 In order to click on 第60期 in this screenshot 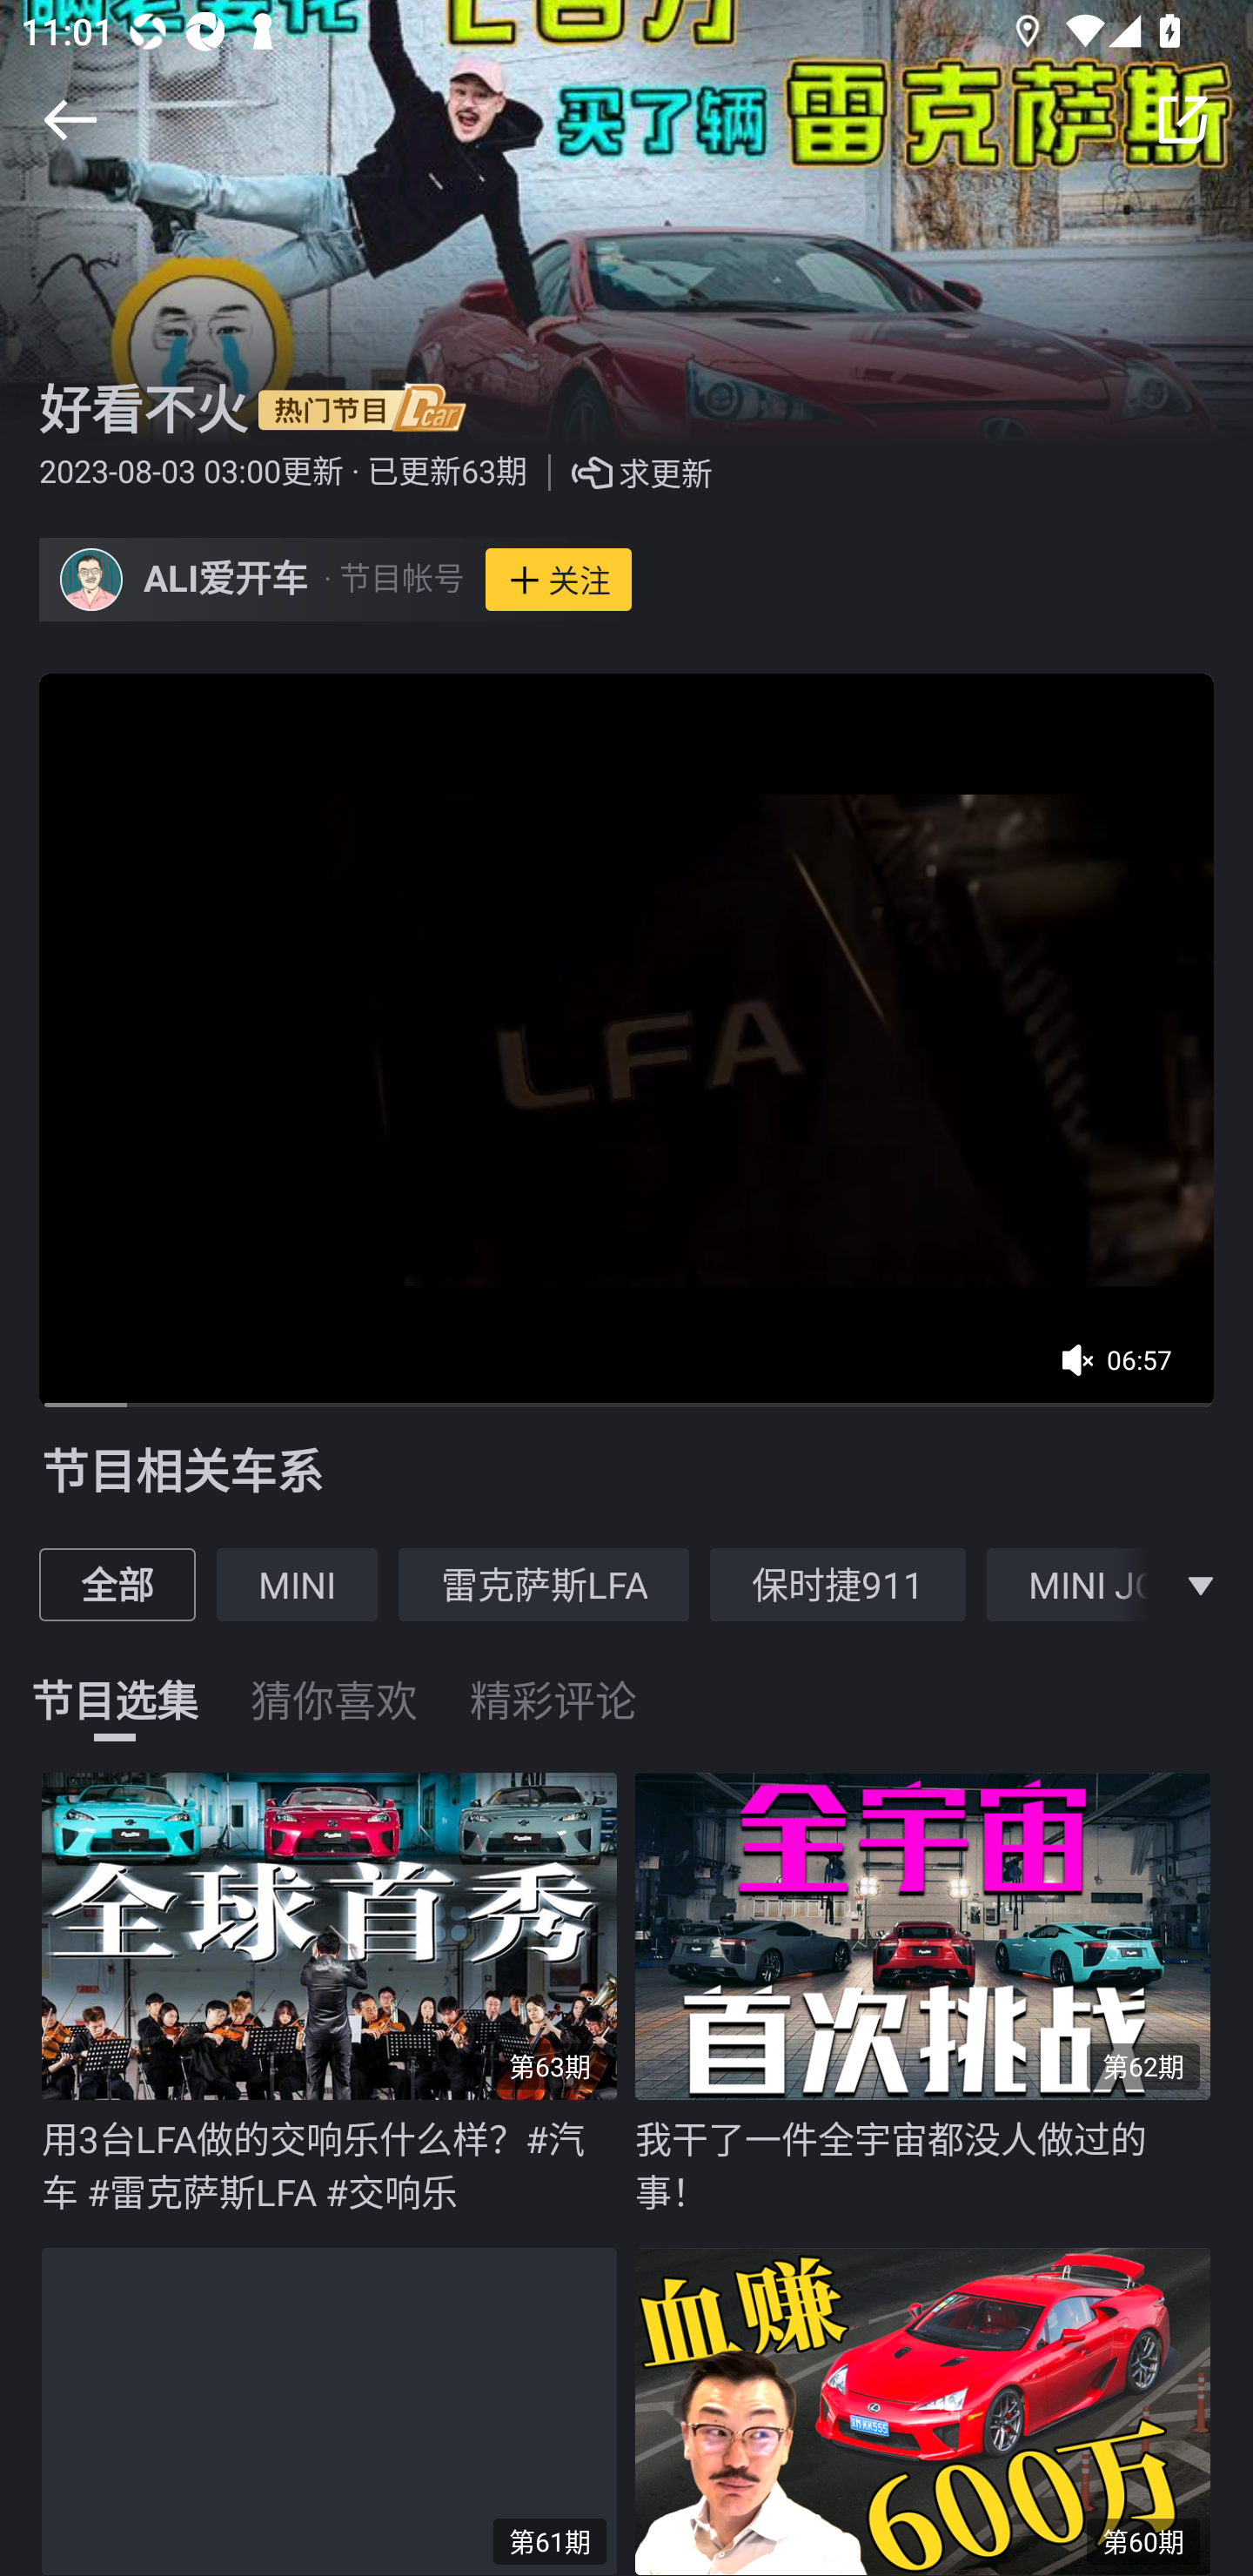, I will do `click(932, 2405)`.